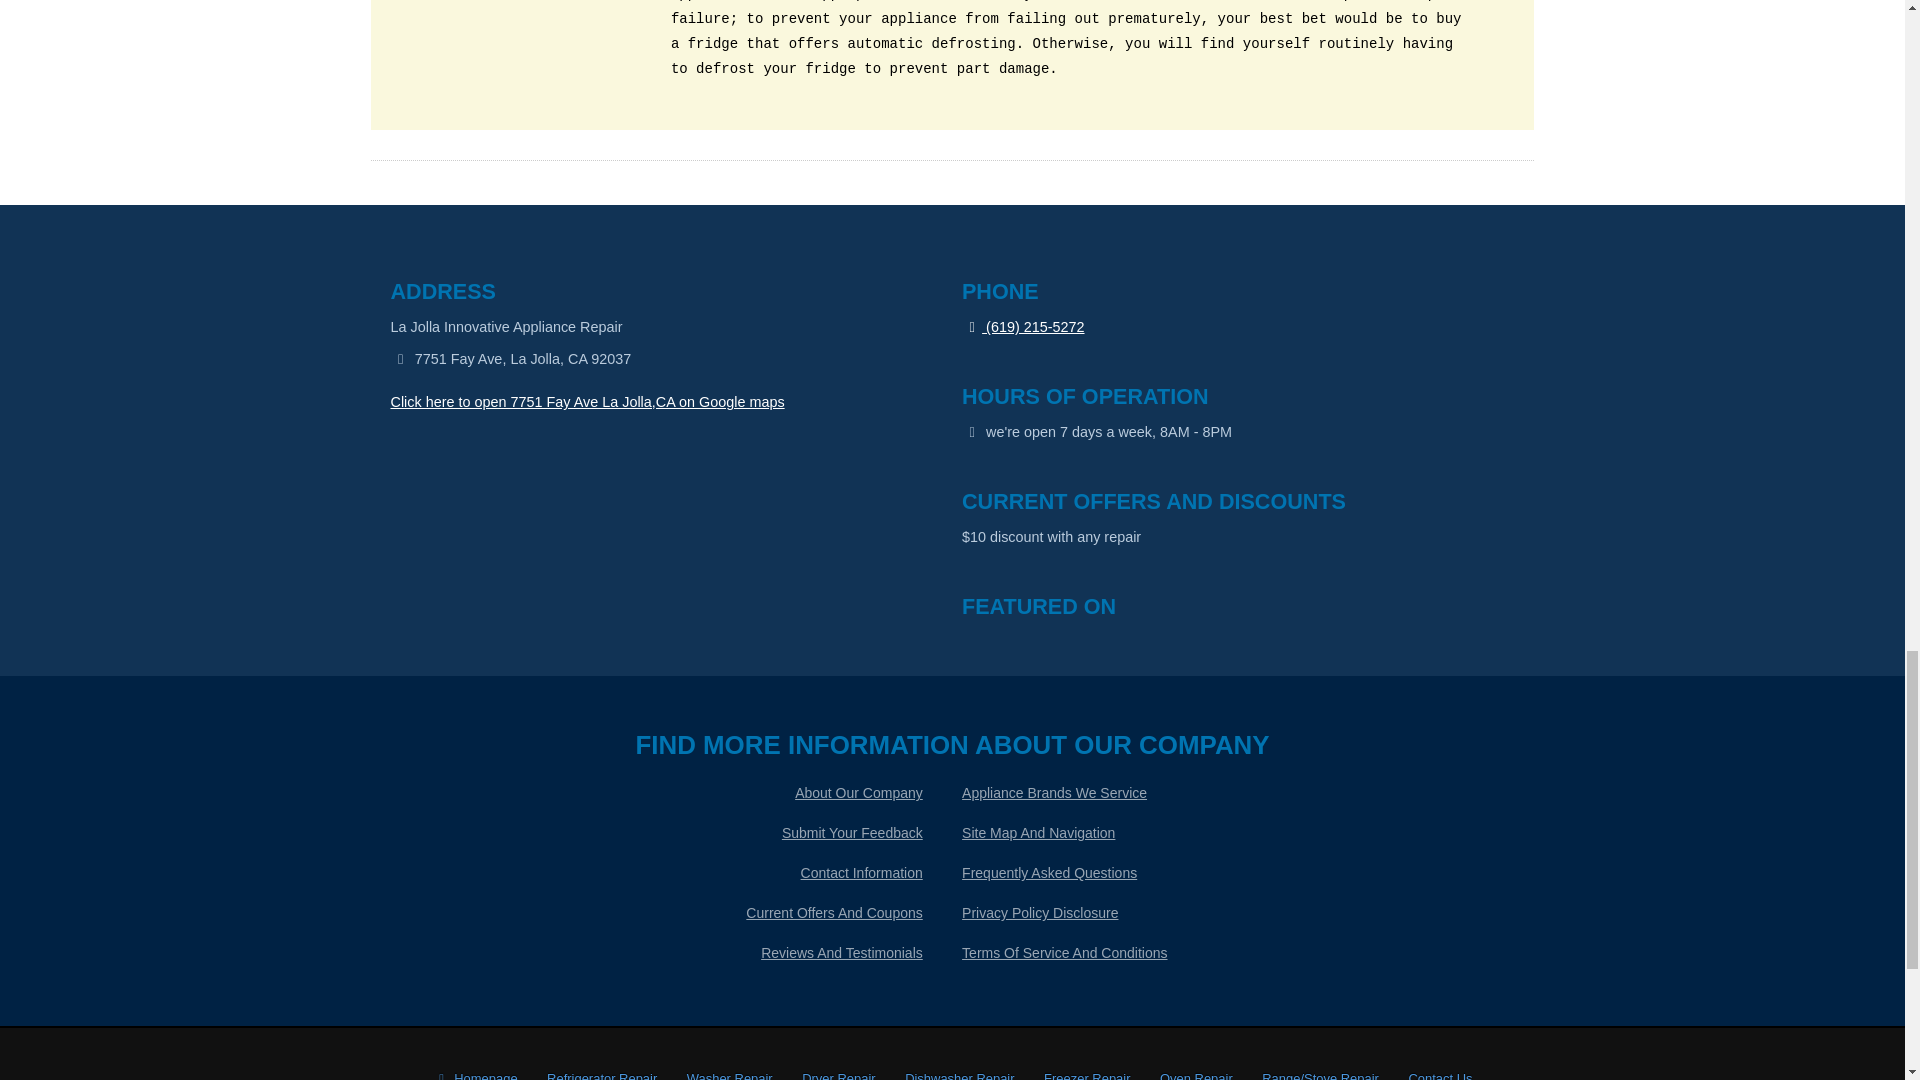 The width and height of the screenshot is (1920, 1080). What do you see at coordinates (586, 402) in the screenshot?
I see `Click here to open 7751 Fay Ave La Jolla,CA on Google maps` at bounding box center [586, 402].